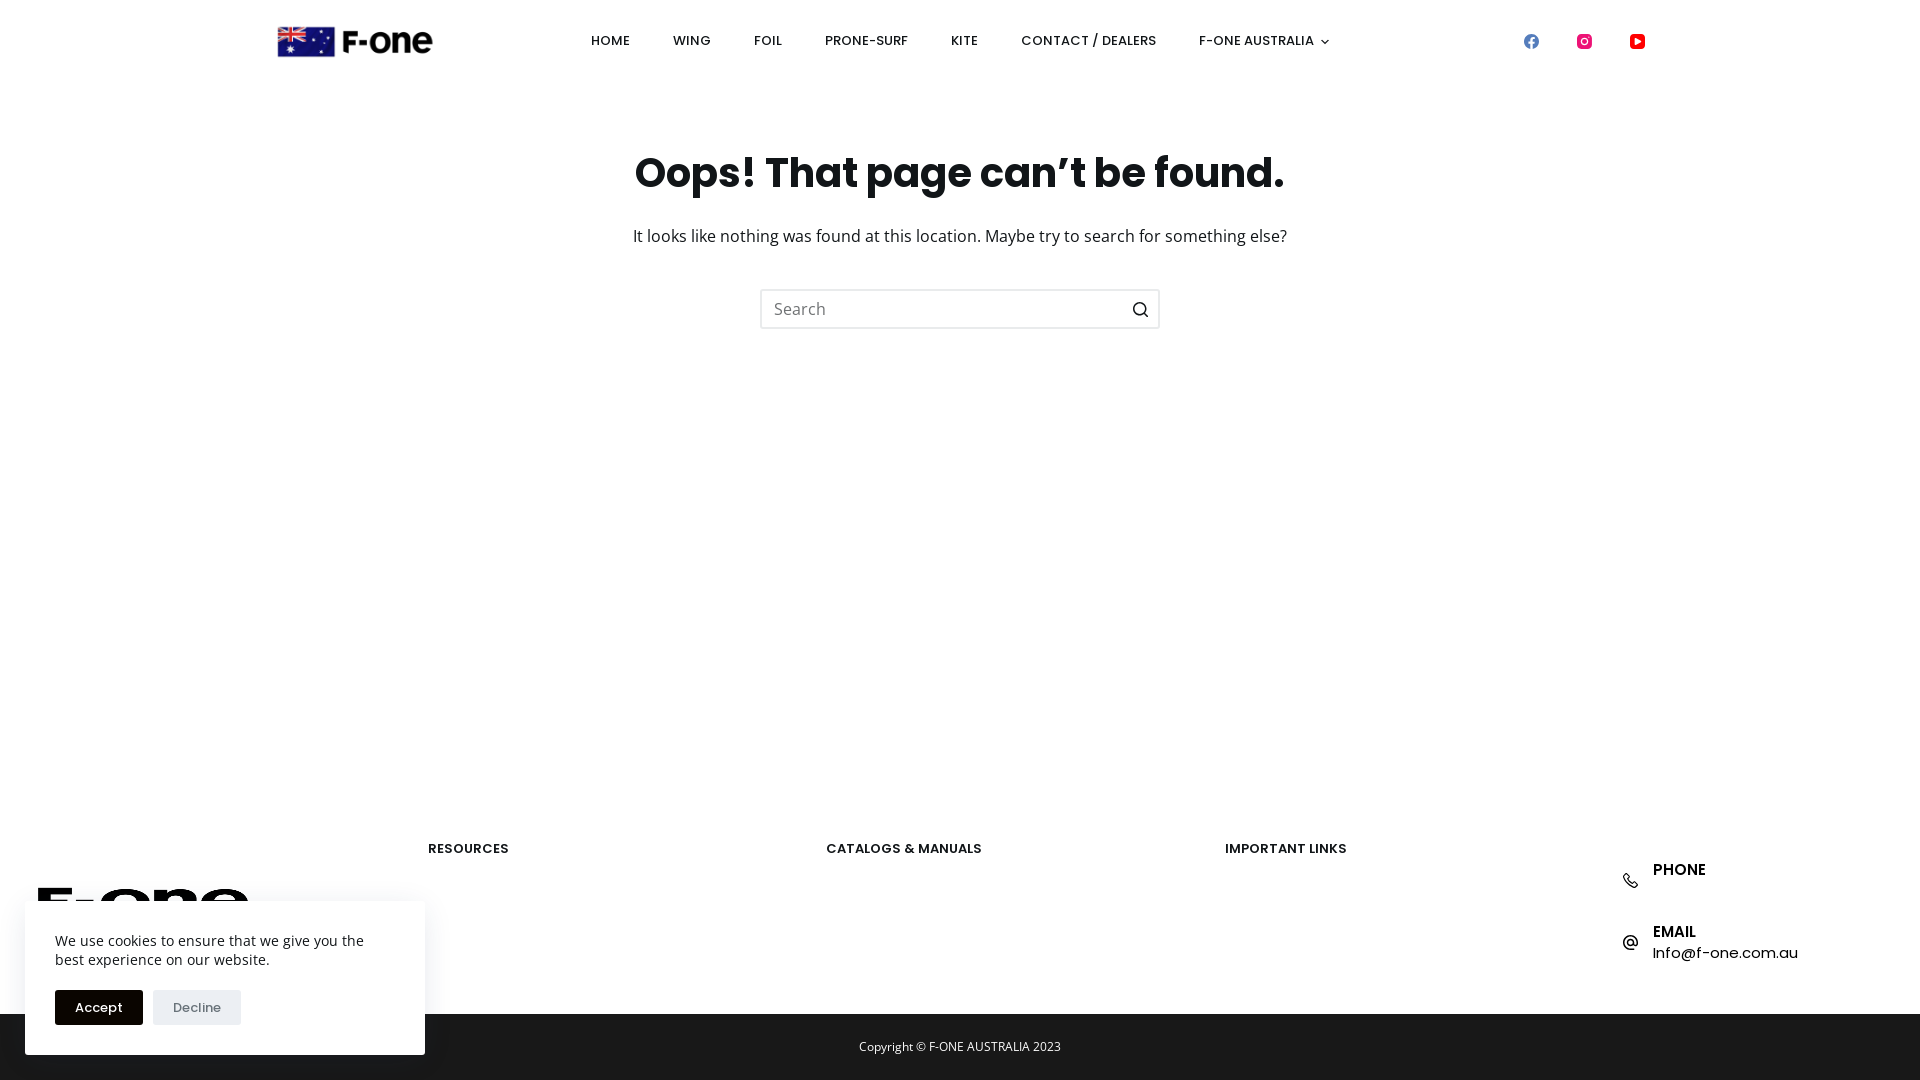 This screenshot has height=1080, width=1920. Describe the element at coordinates (1251, 948) in the screenshot. I see `Contact` at that location.